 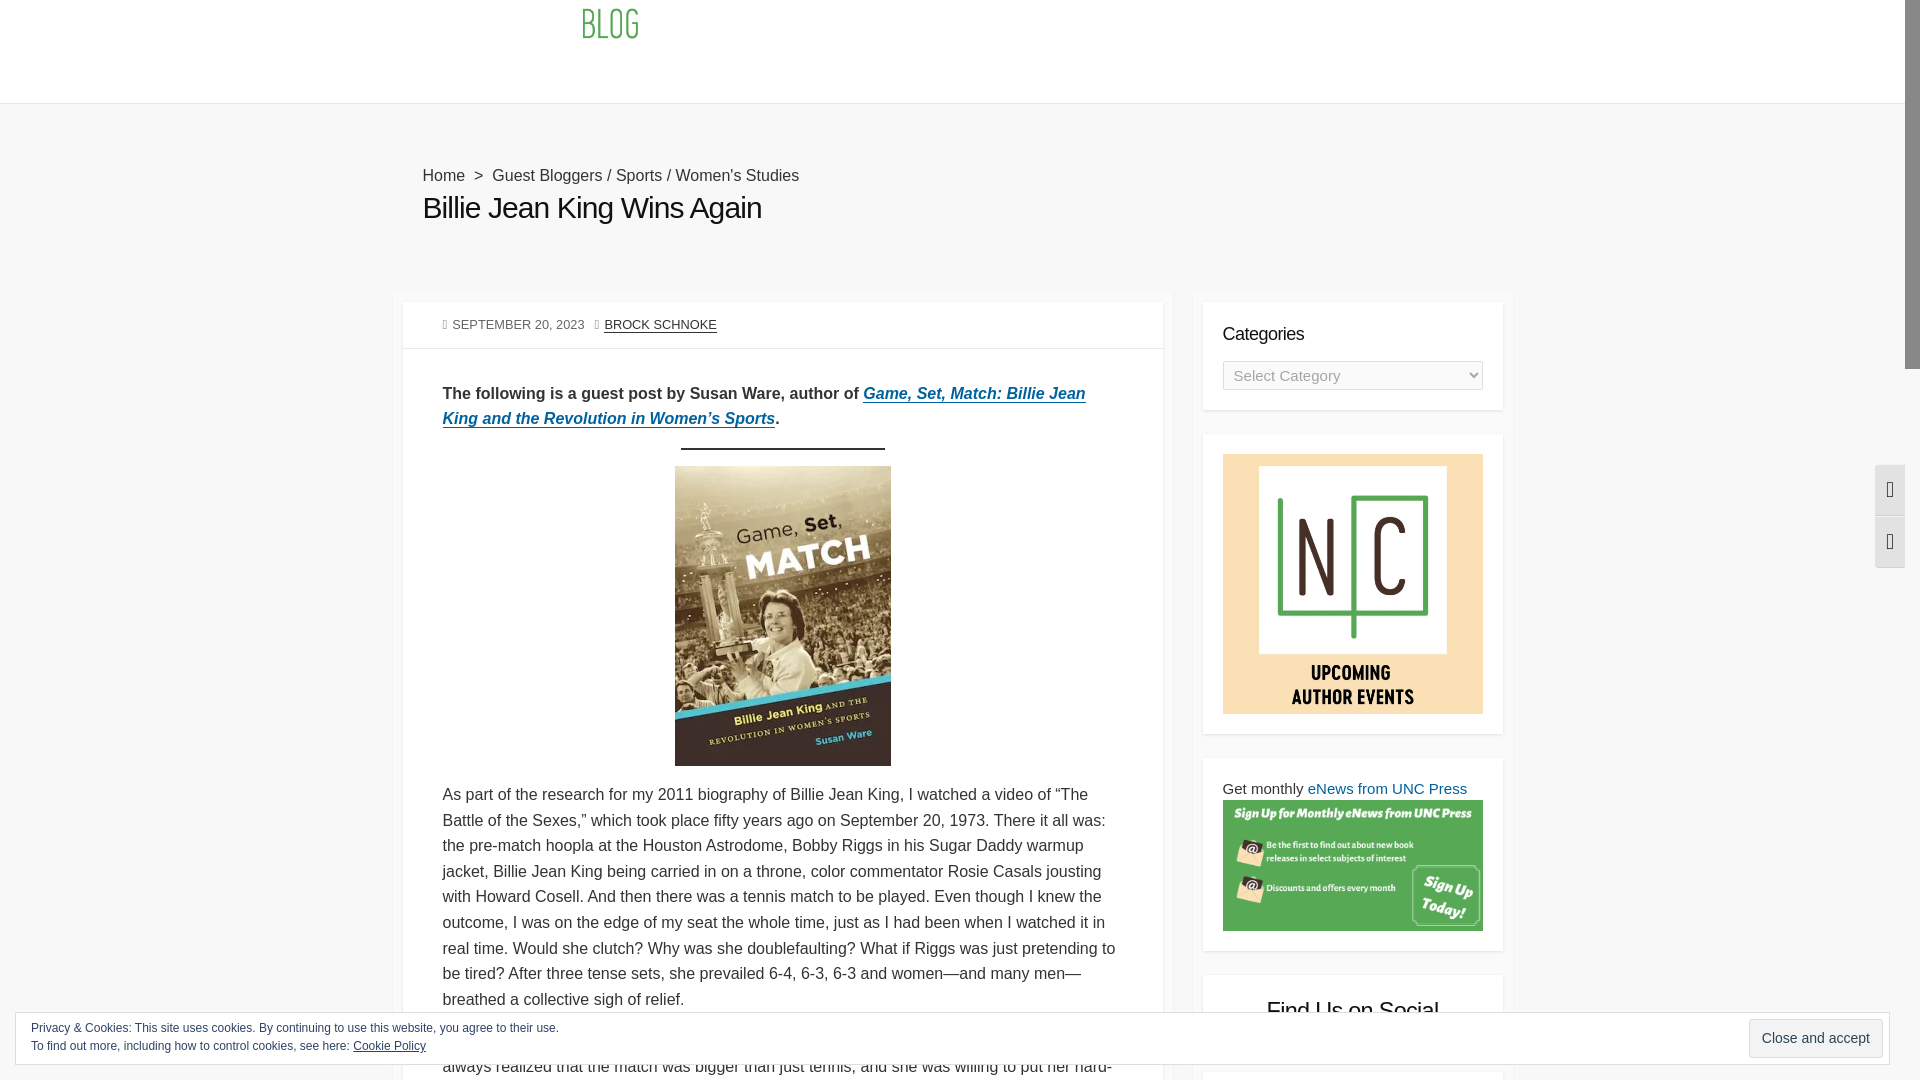 What do you see at coordinates (440, 77) in the screenshot?
I see `Blog Home` at bounding box center [440, 77].